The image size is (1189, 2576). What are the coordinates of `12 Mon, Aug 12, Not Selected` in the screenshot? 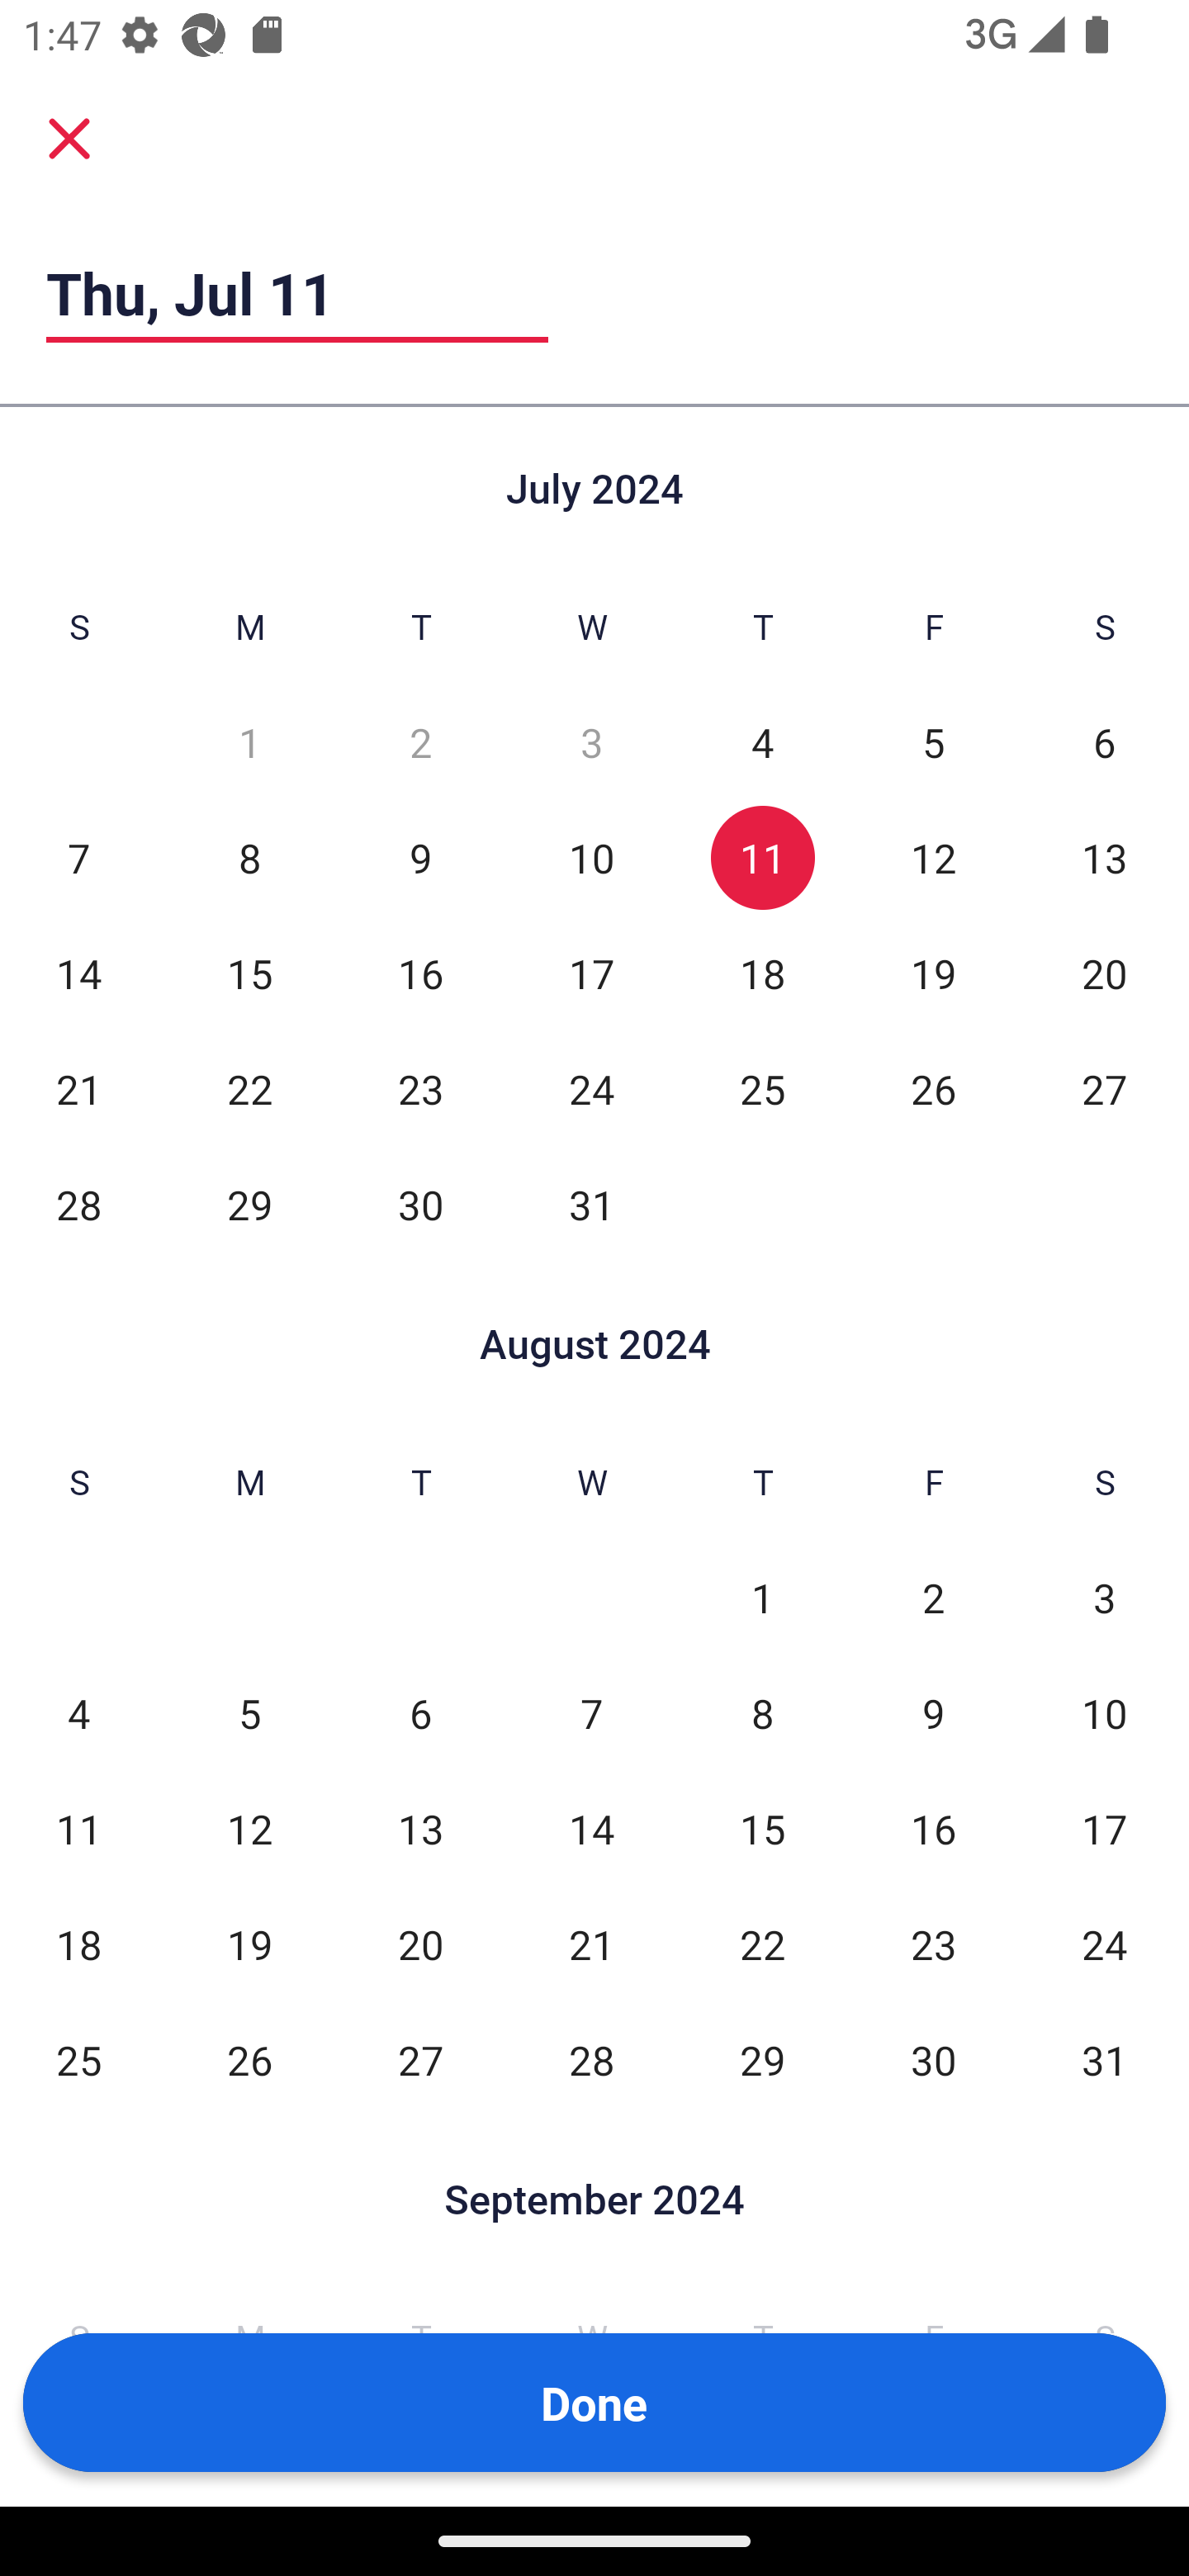 It's located at (249, 1828).